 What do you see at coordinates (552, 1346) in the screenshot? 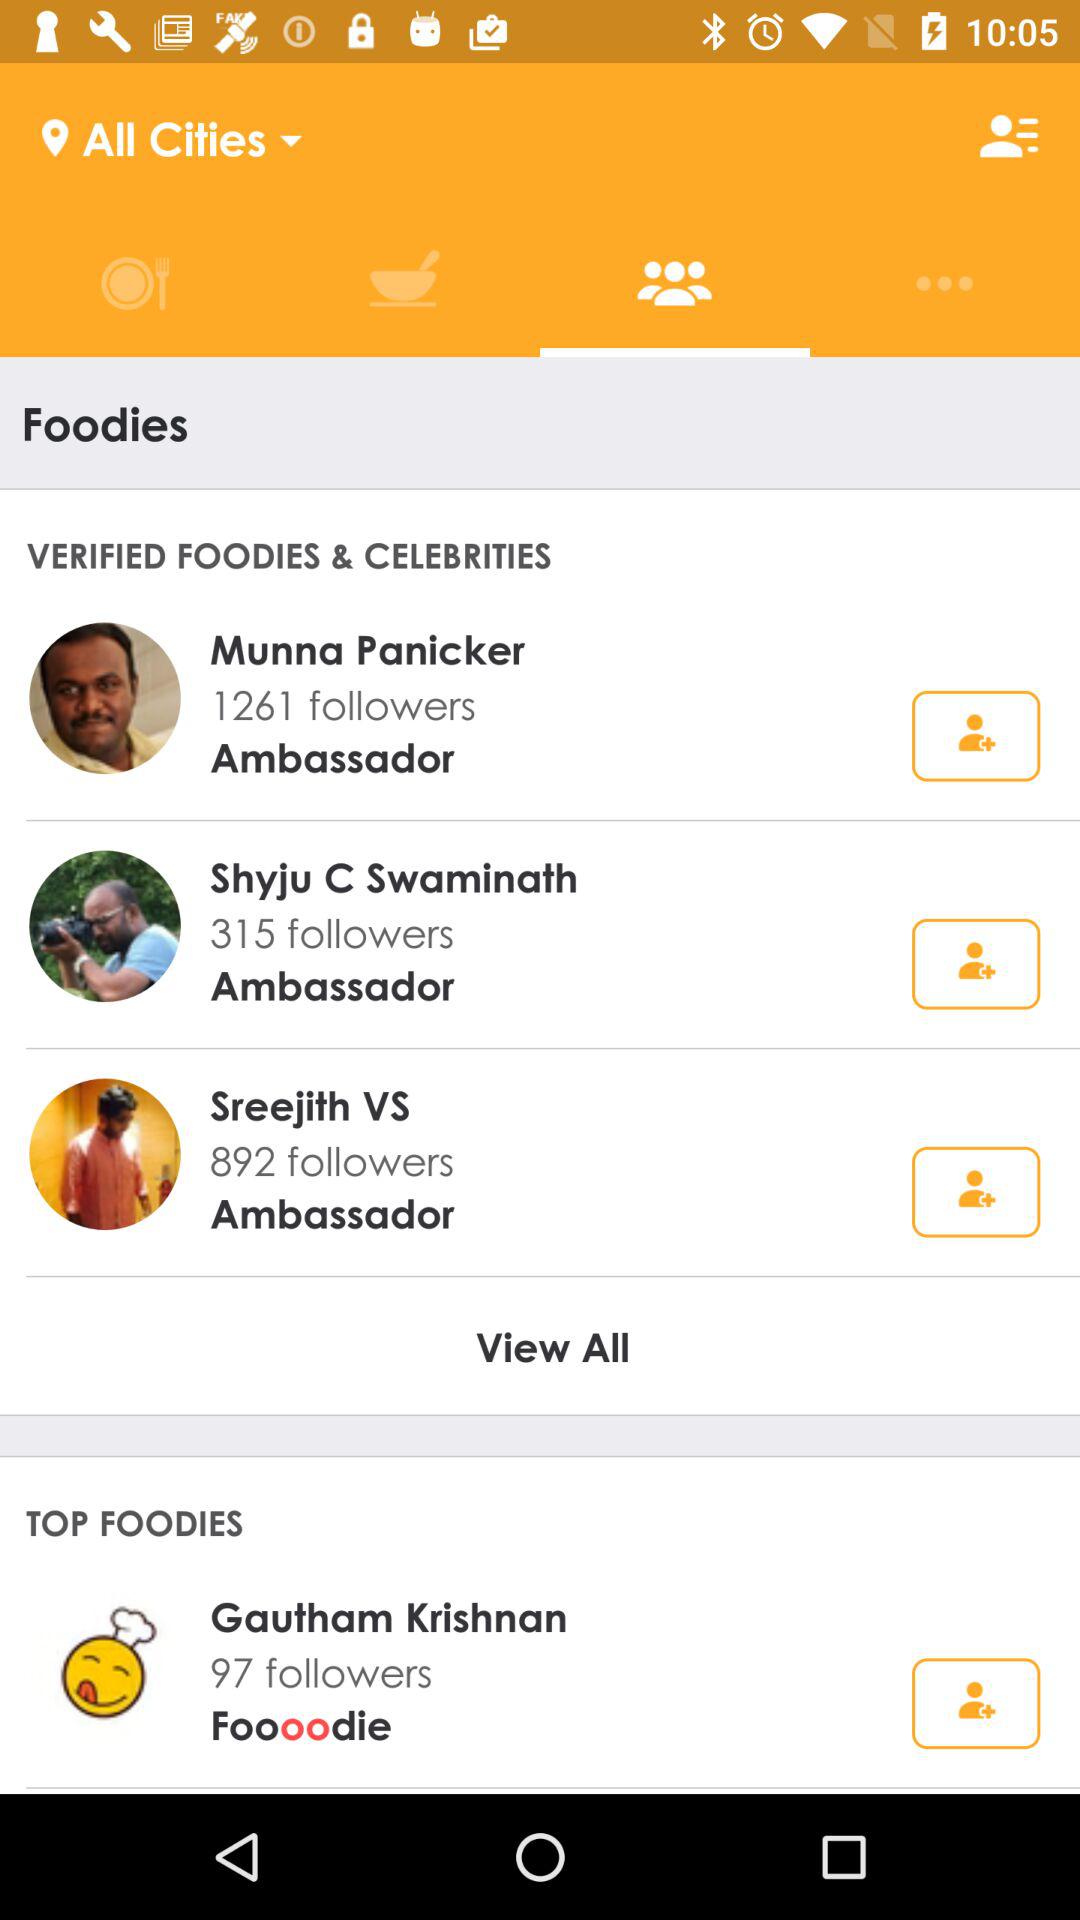
I see `click on view all` at bounding box center [552, 1346].